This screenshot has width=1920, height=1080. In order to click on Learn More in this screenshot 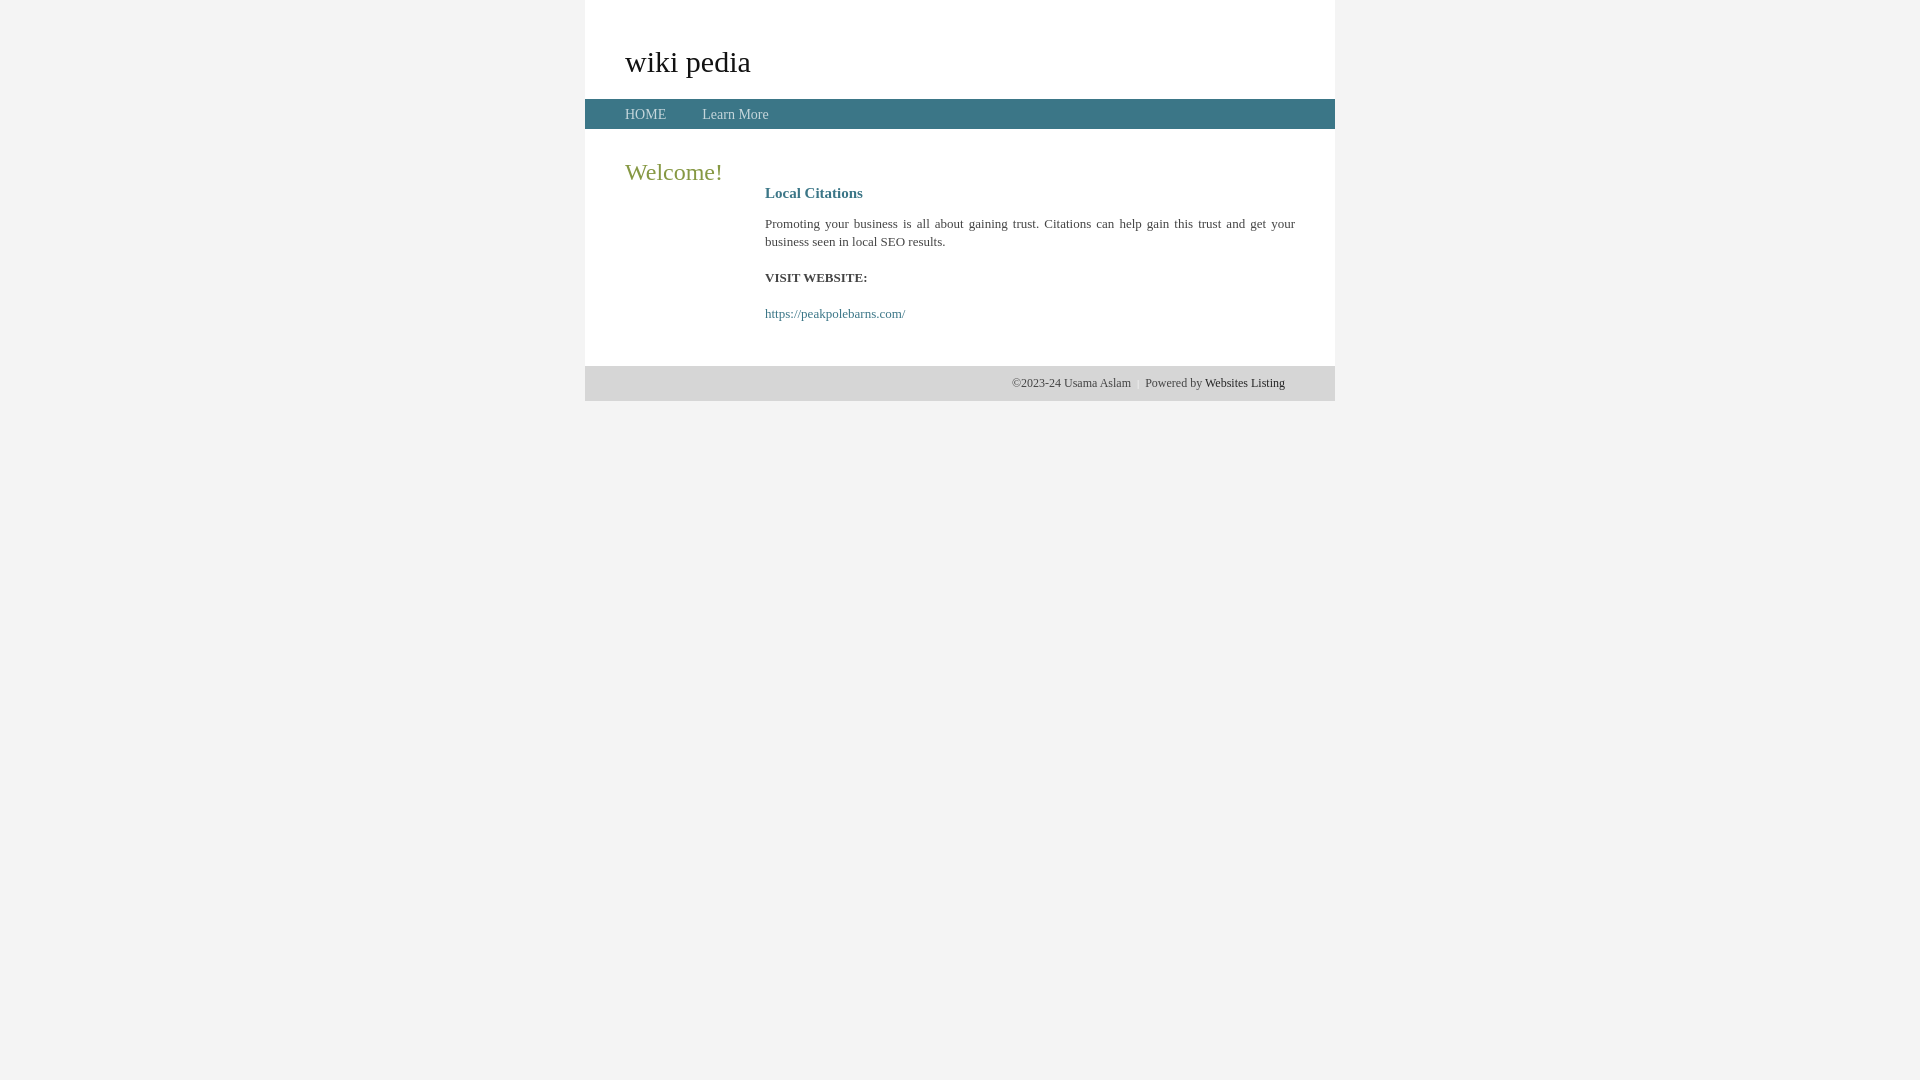, I will do `click(735, 114)`.